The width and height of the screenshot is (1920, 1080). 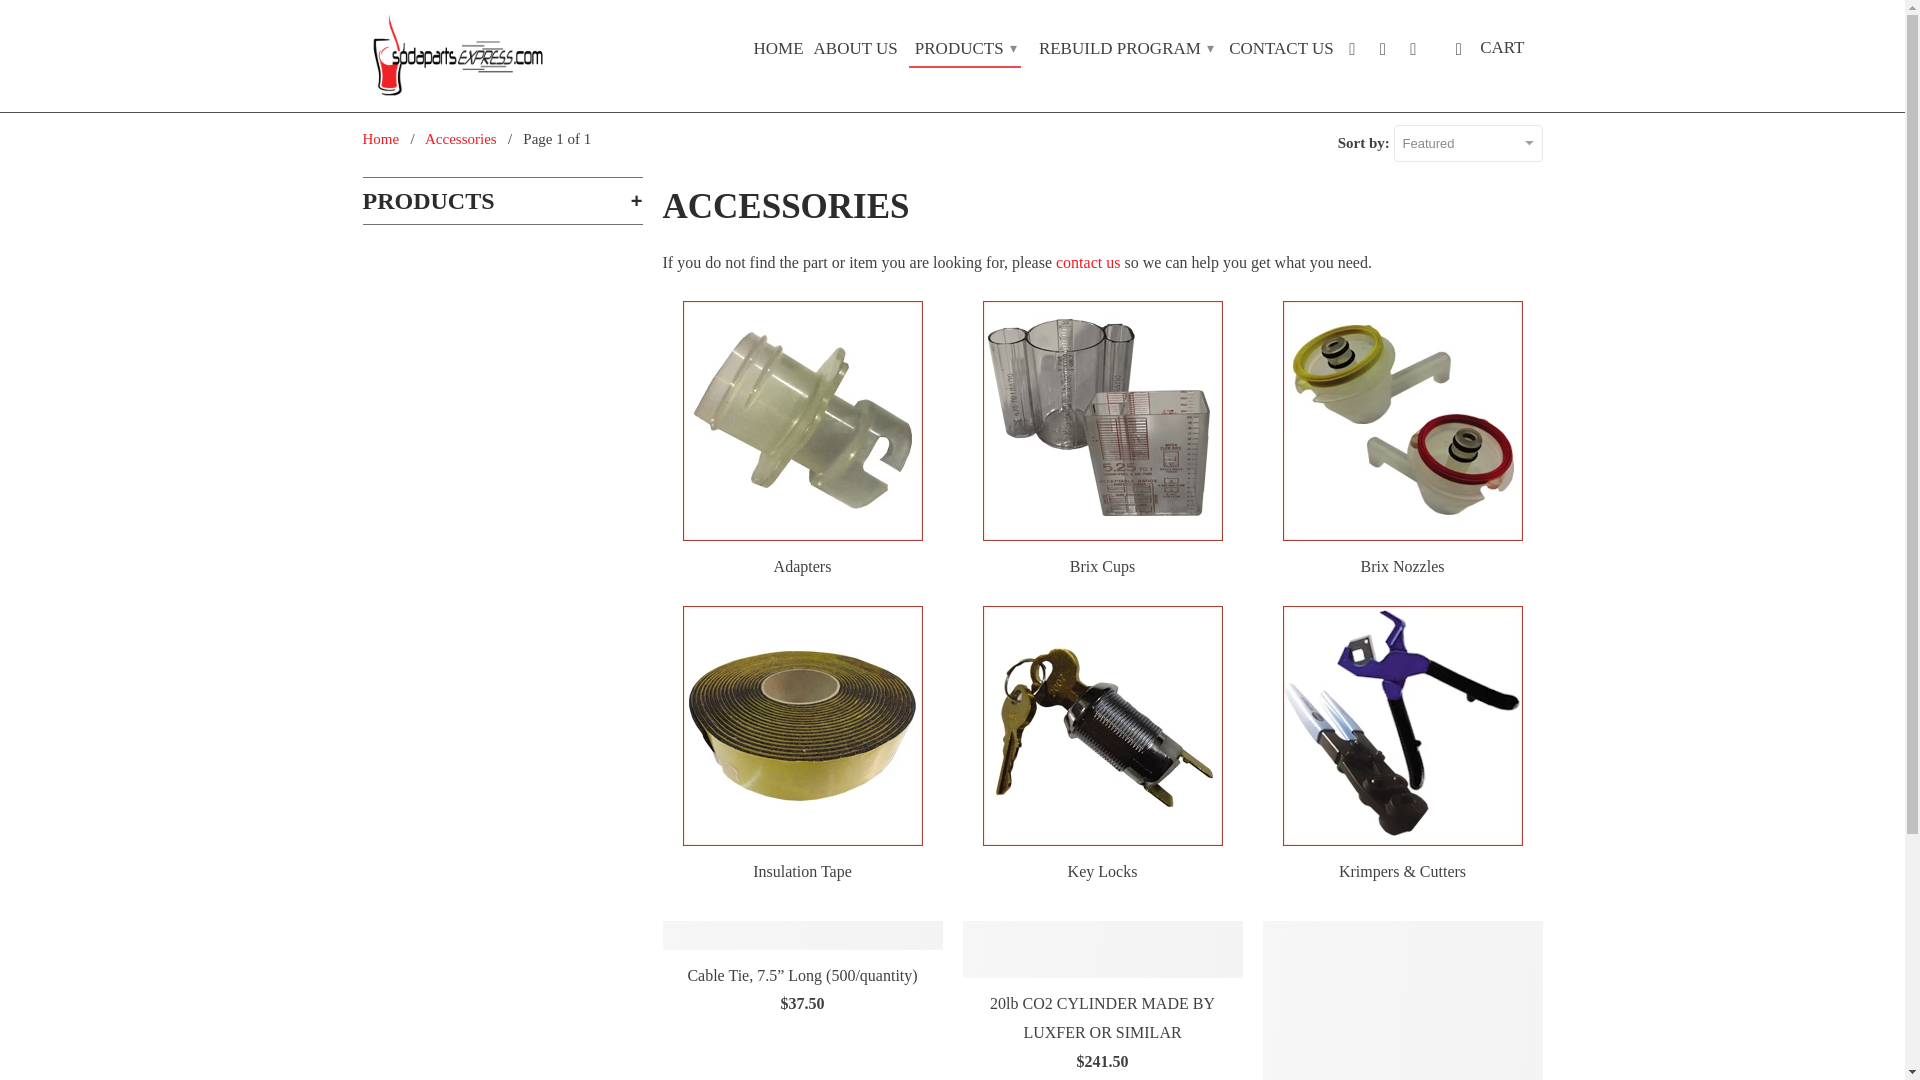 I want to click on HOME, so click(x=779, y=52).